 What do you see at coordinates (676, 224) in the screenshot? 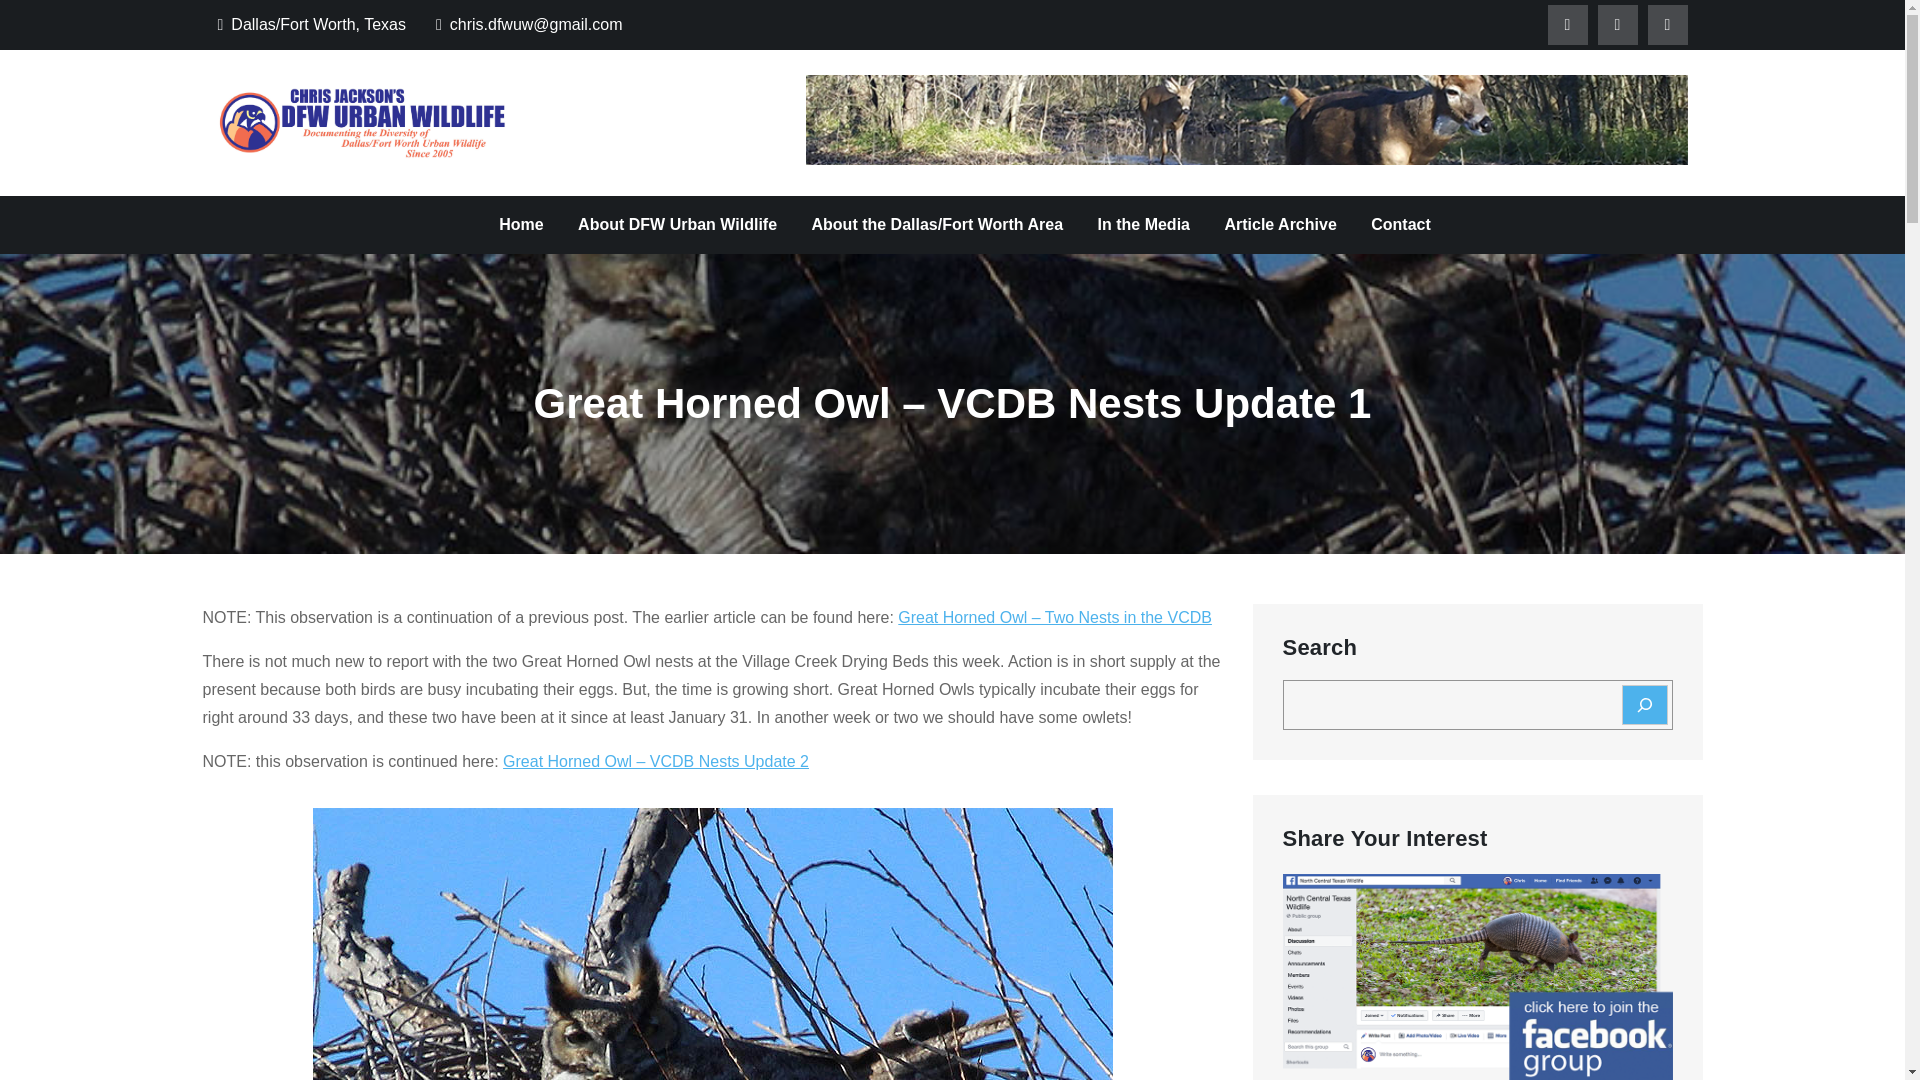
I see `About DFW Urban Wildlife` at bounding box center [676, 224].